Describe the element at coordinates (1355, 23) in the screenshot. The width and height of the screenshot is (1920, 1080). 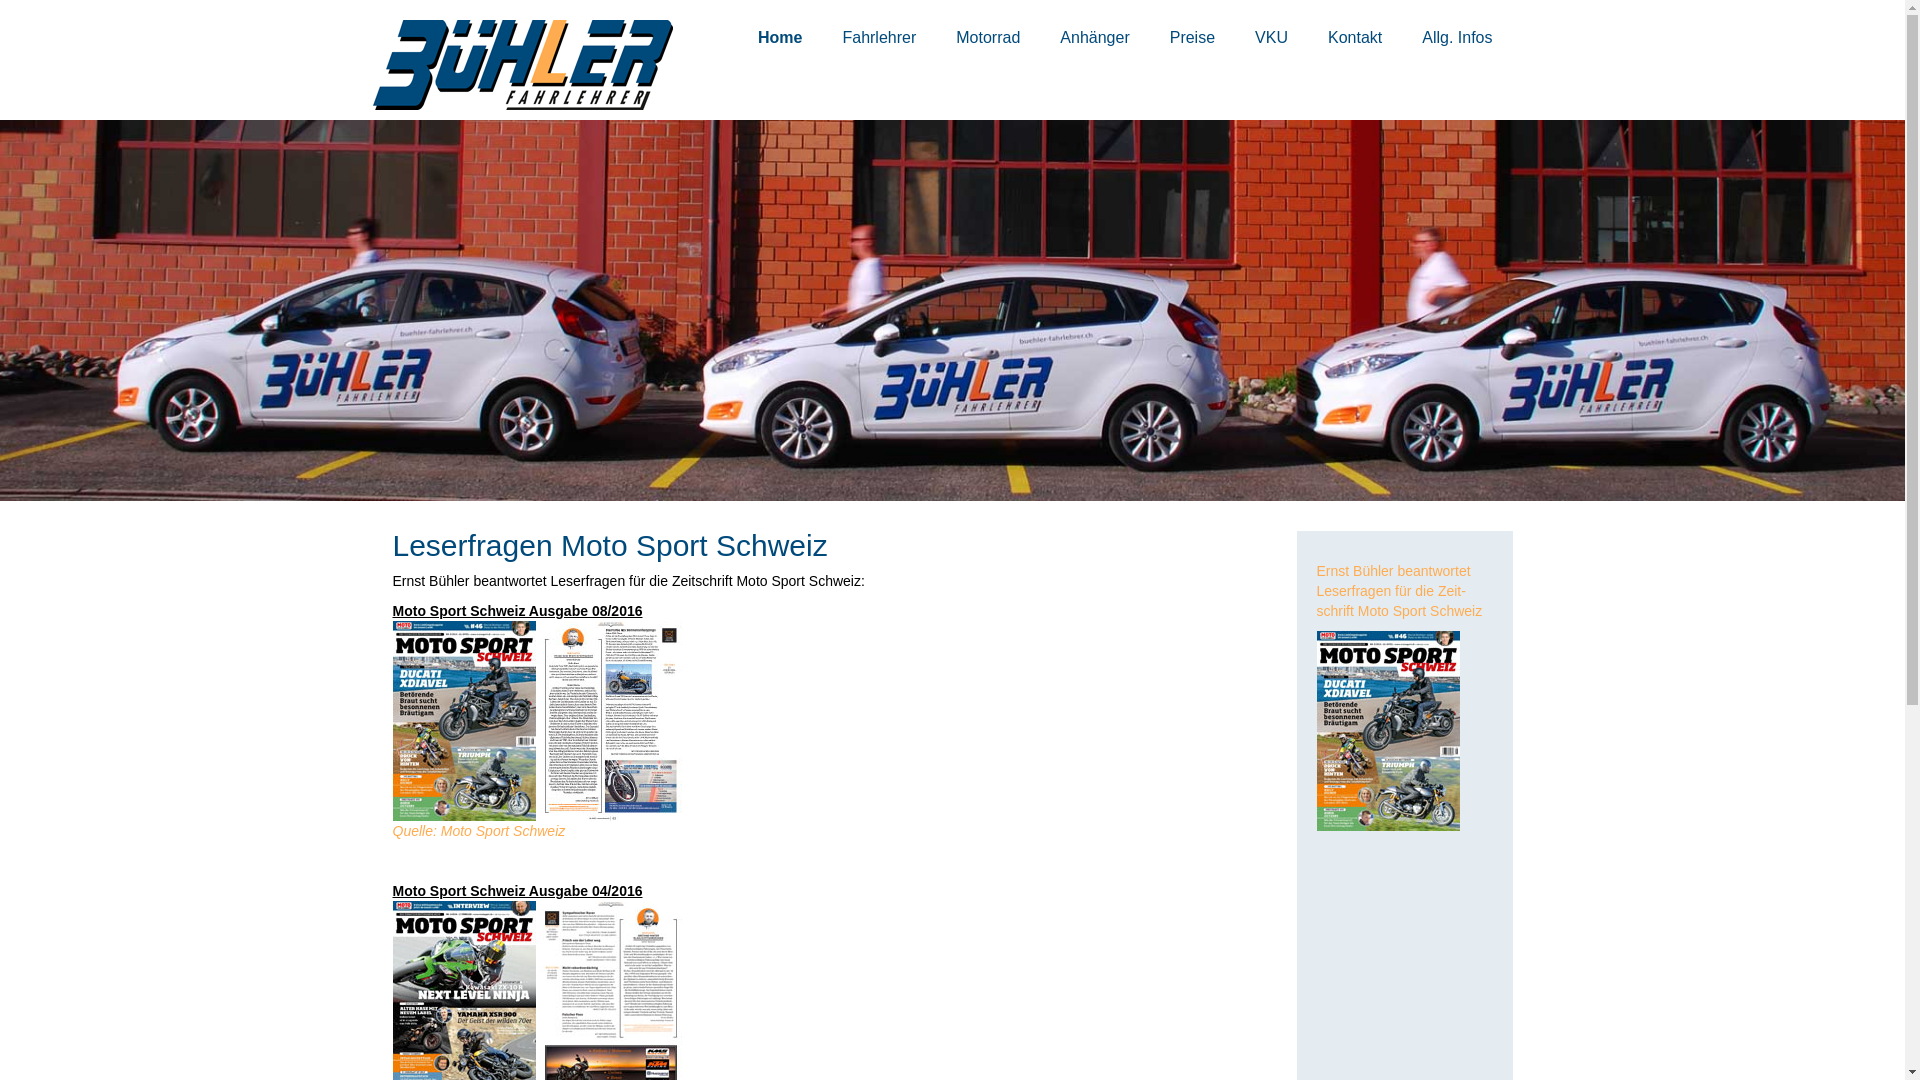
I see `Kontakt` at that location.